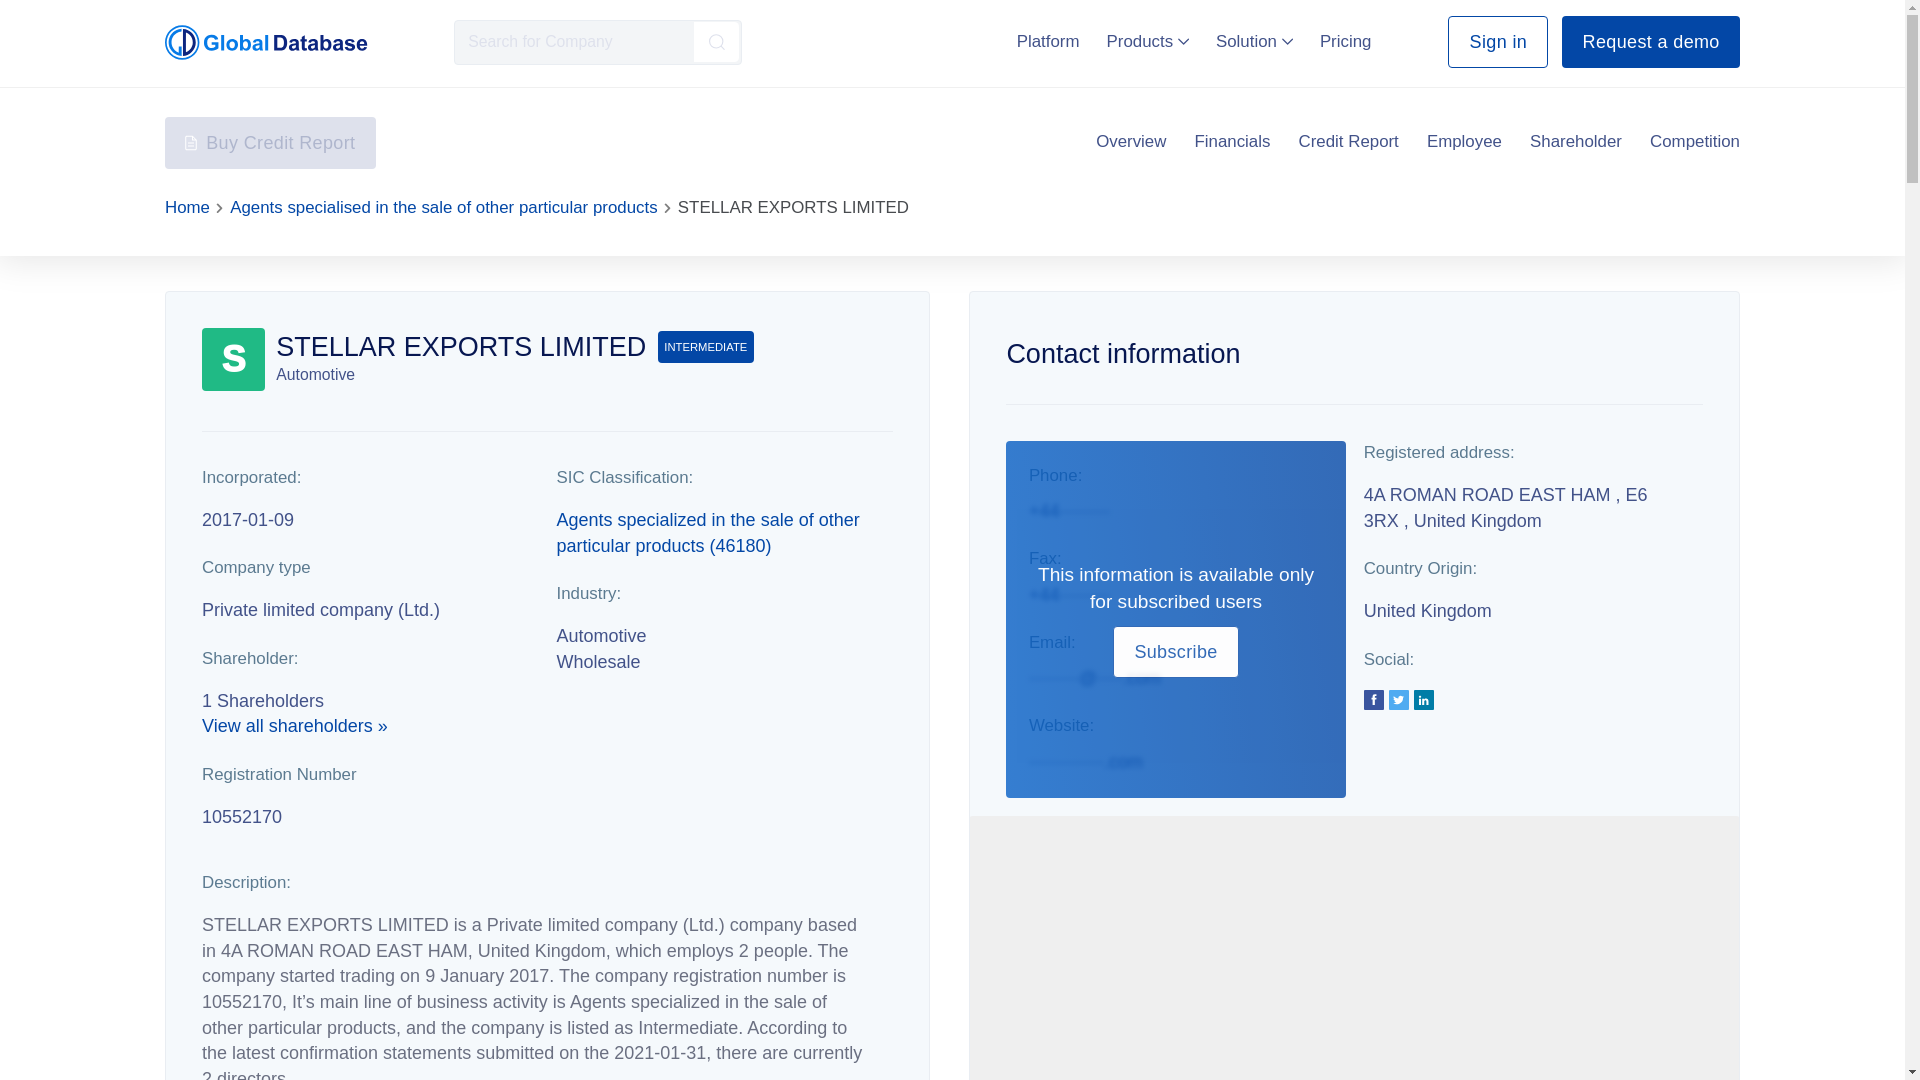  I want to click on Pricing, so click(1346, 41).